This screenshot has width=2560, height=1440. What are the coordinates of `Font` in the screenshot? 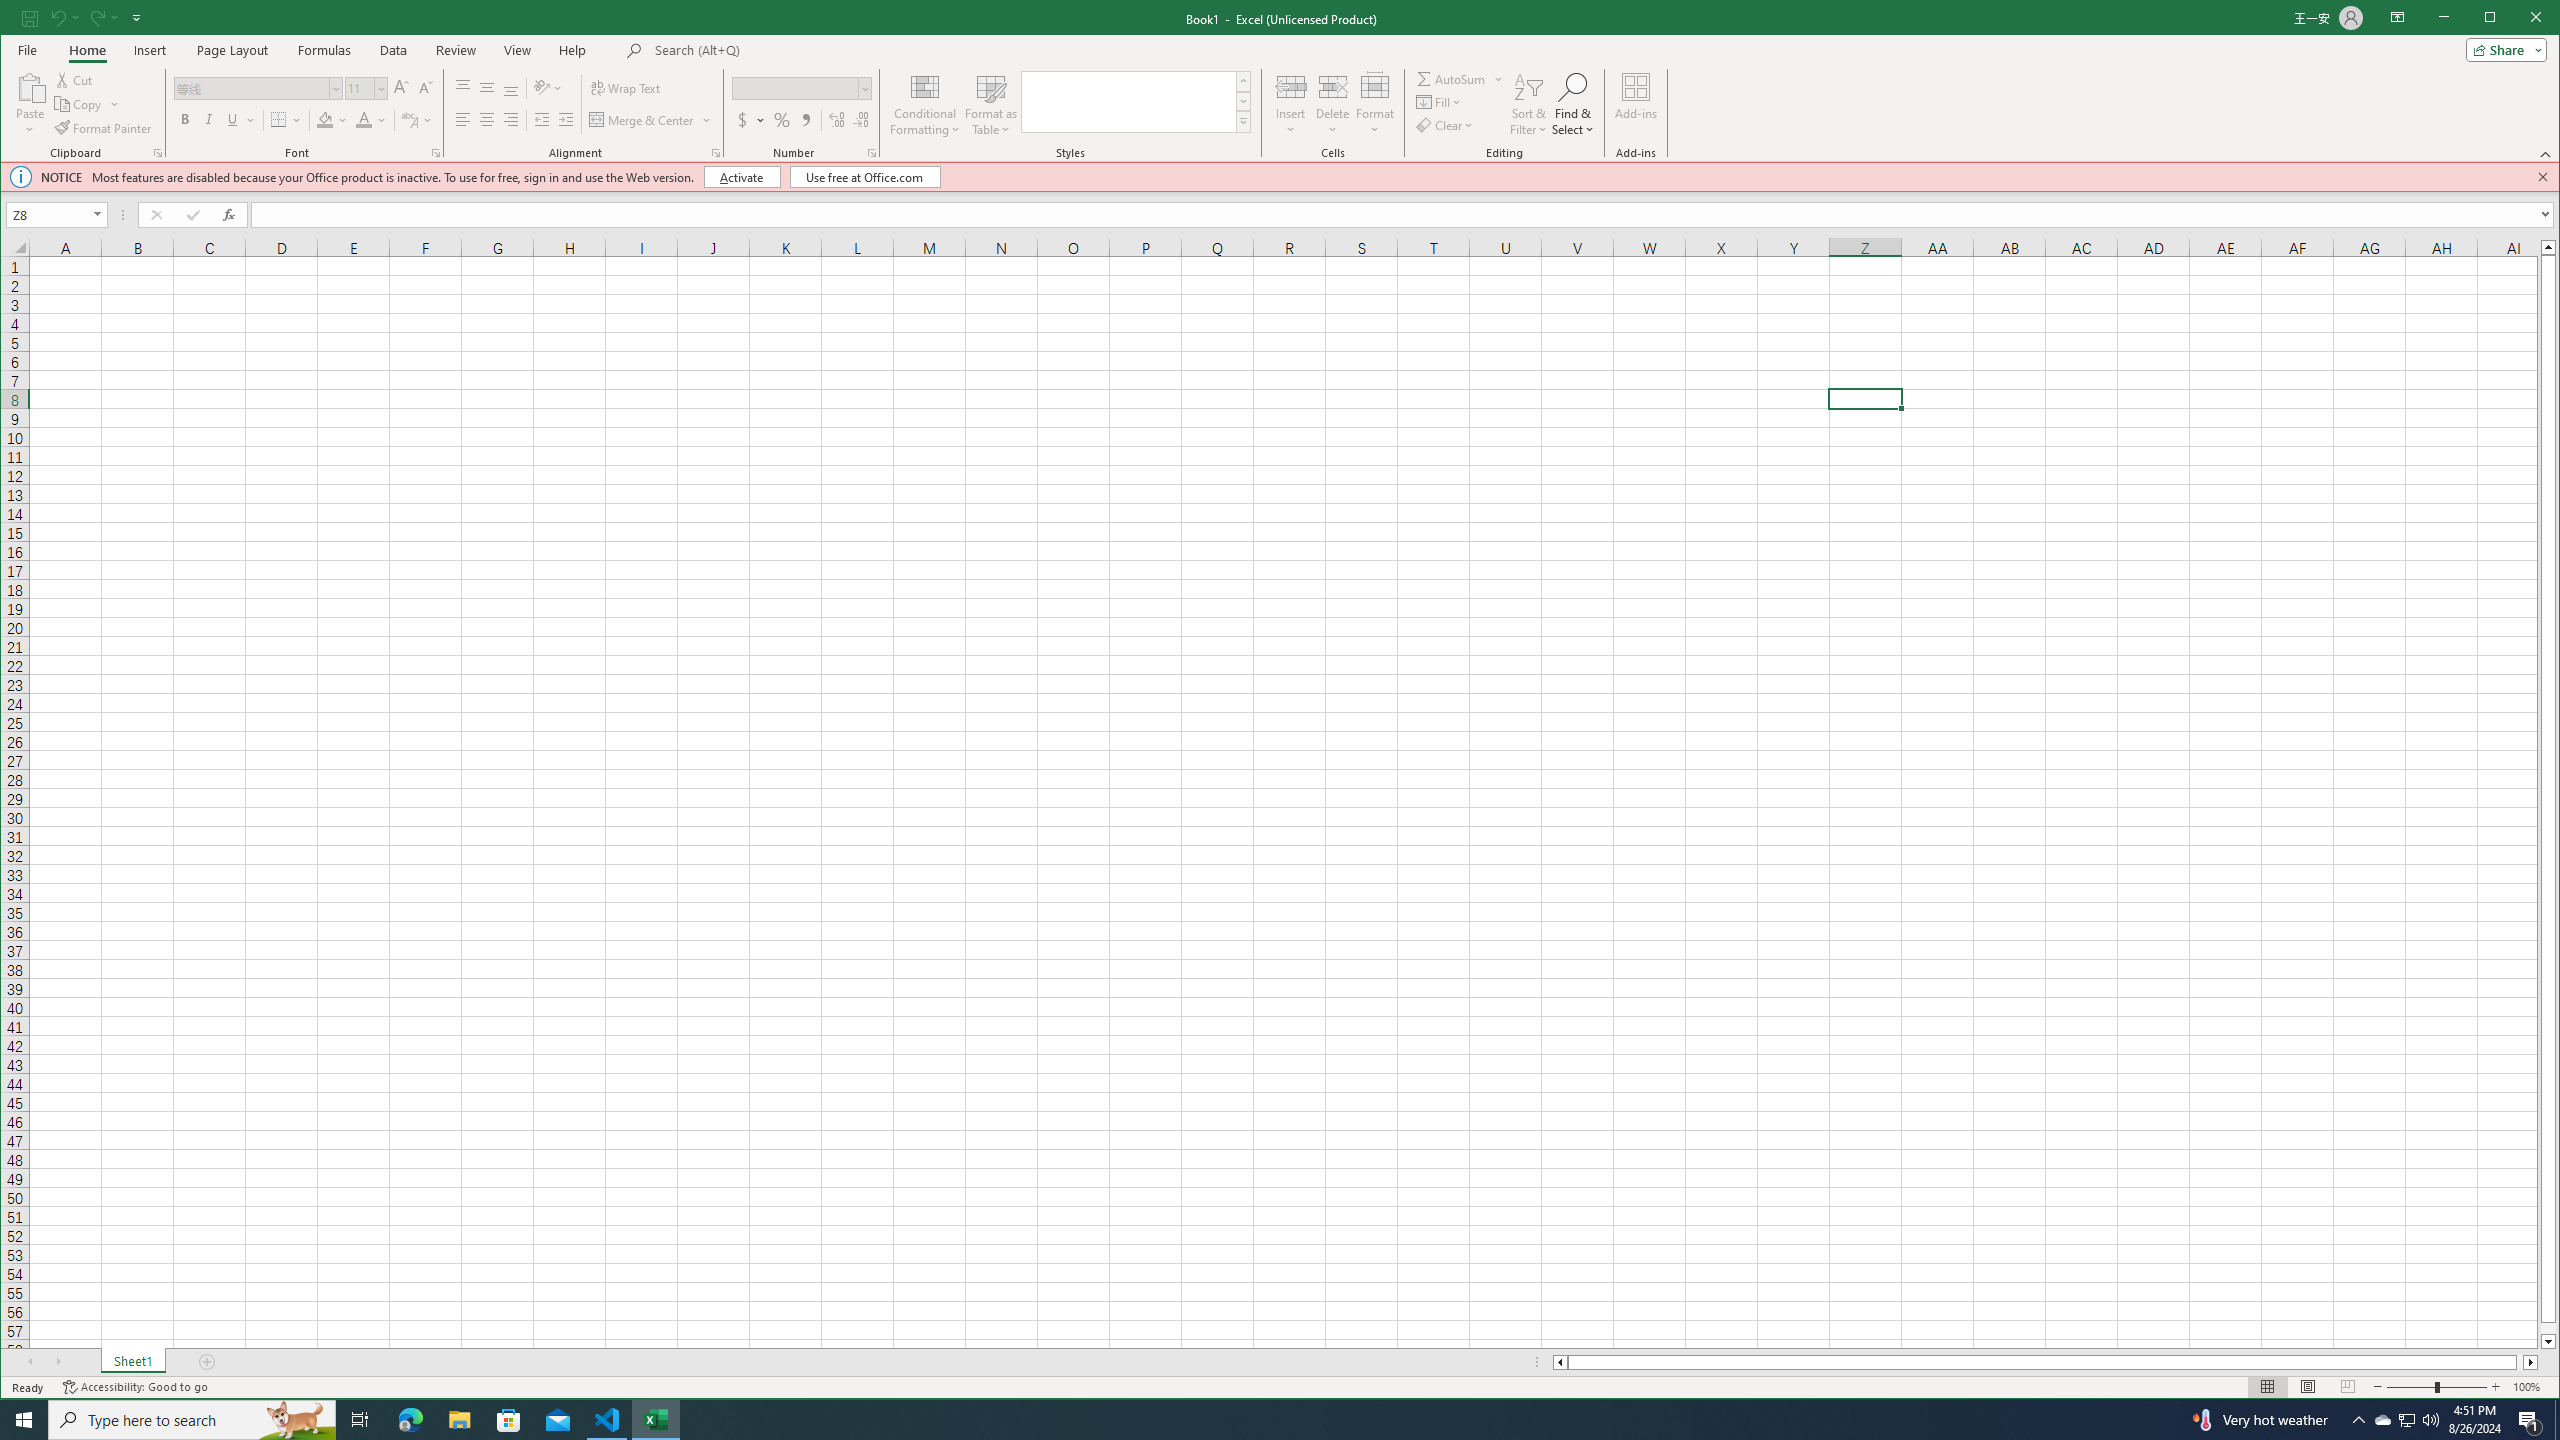 It's located at (252, 88).